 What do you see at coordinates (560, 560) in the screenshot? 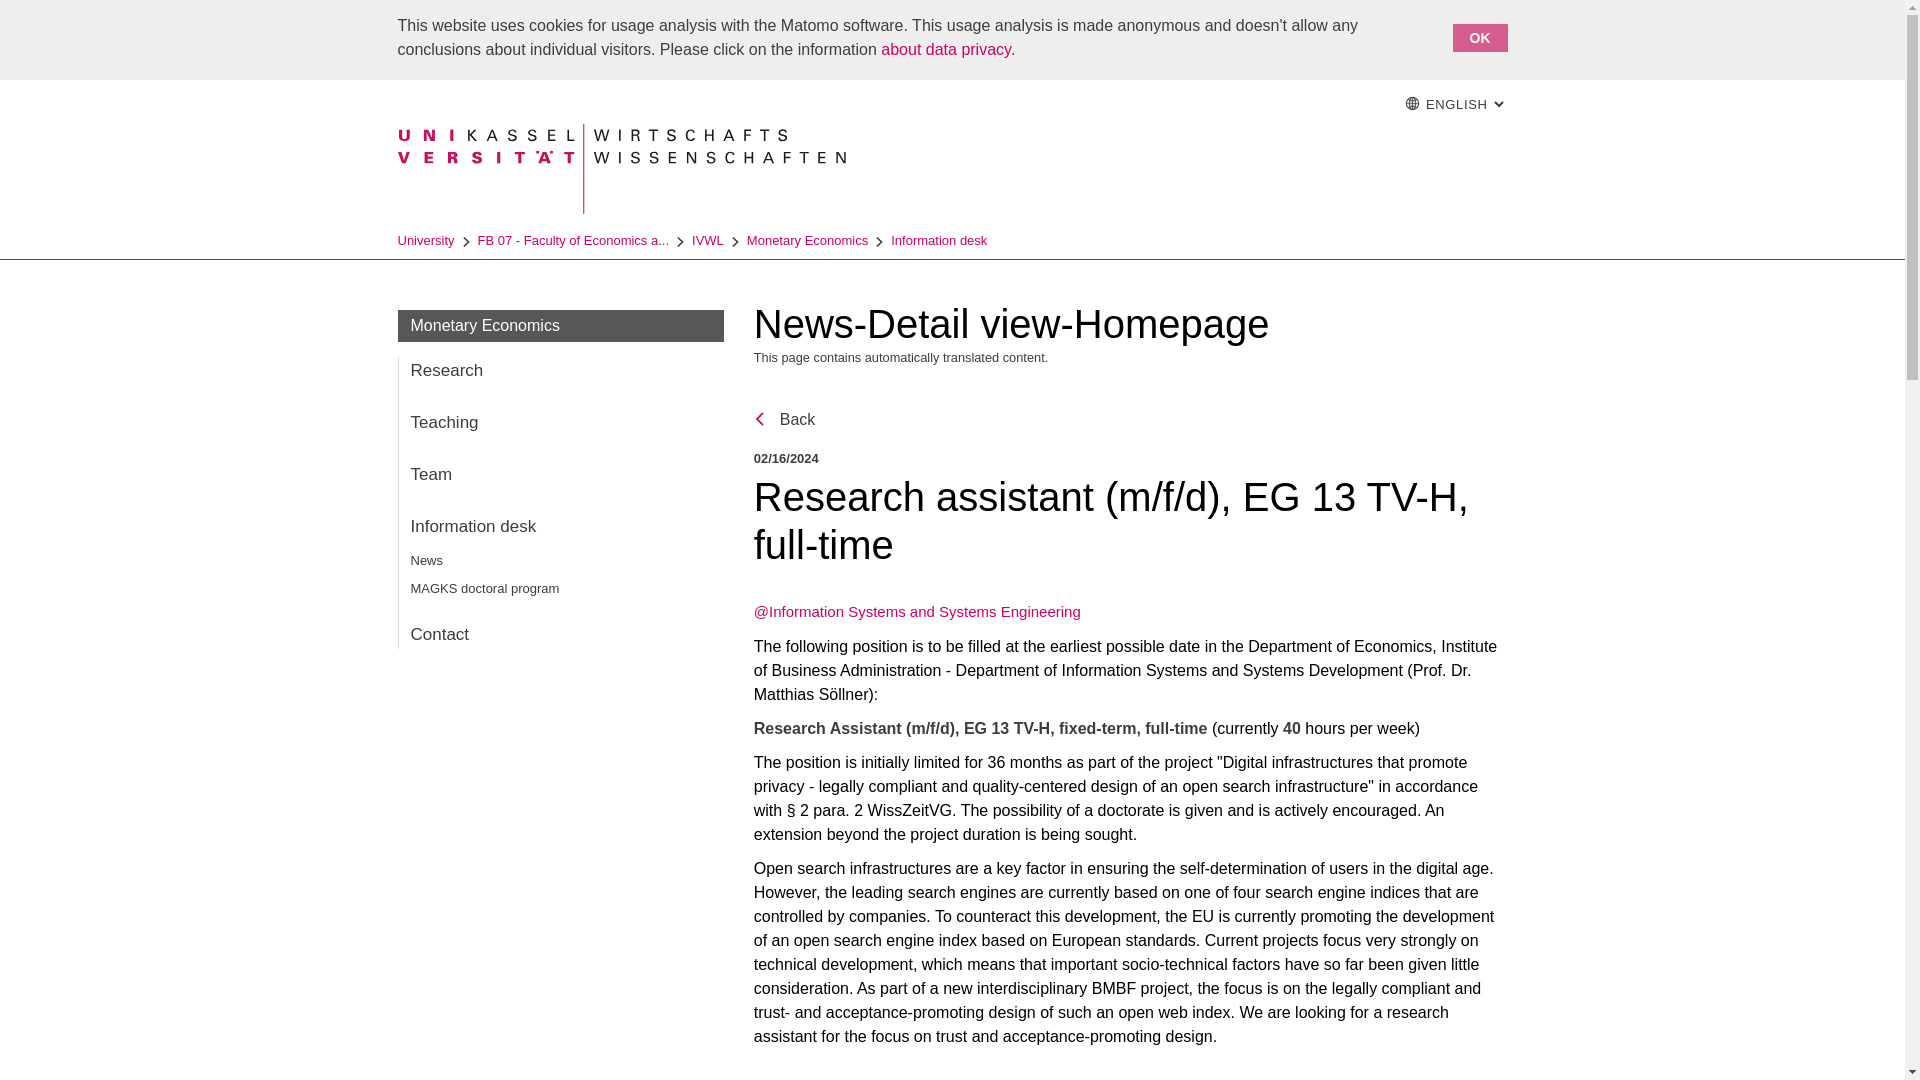
I see `To start page` at bounding box center [560, 560].